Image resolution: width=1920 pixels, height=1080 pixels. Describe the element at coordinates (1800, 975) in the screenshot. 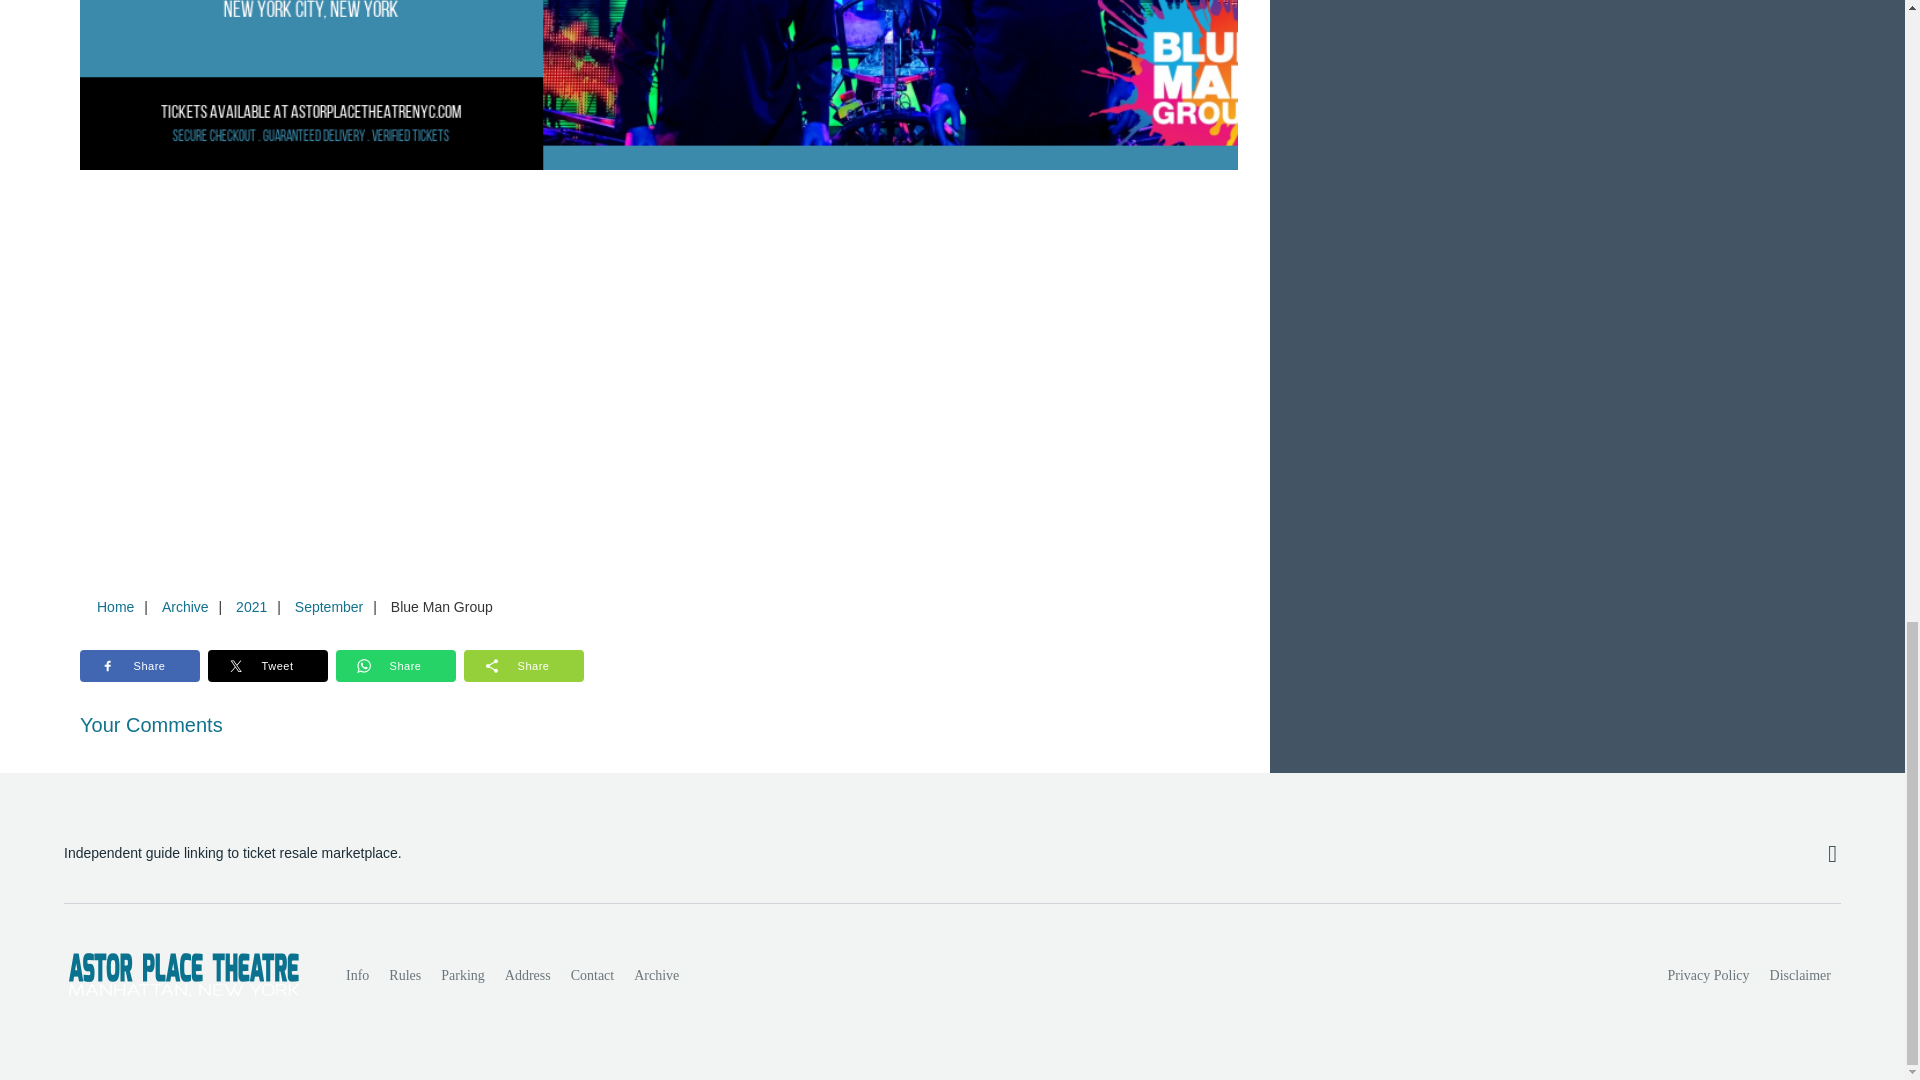

I see `Disclaimer` at that location.